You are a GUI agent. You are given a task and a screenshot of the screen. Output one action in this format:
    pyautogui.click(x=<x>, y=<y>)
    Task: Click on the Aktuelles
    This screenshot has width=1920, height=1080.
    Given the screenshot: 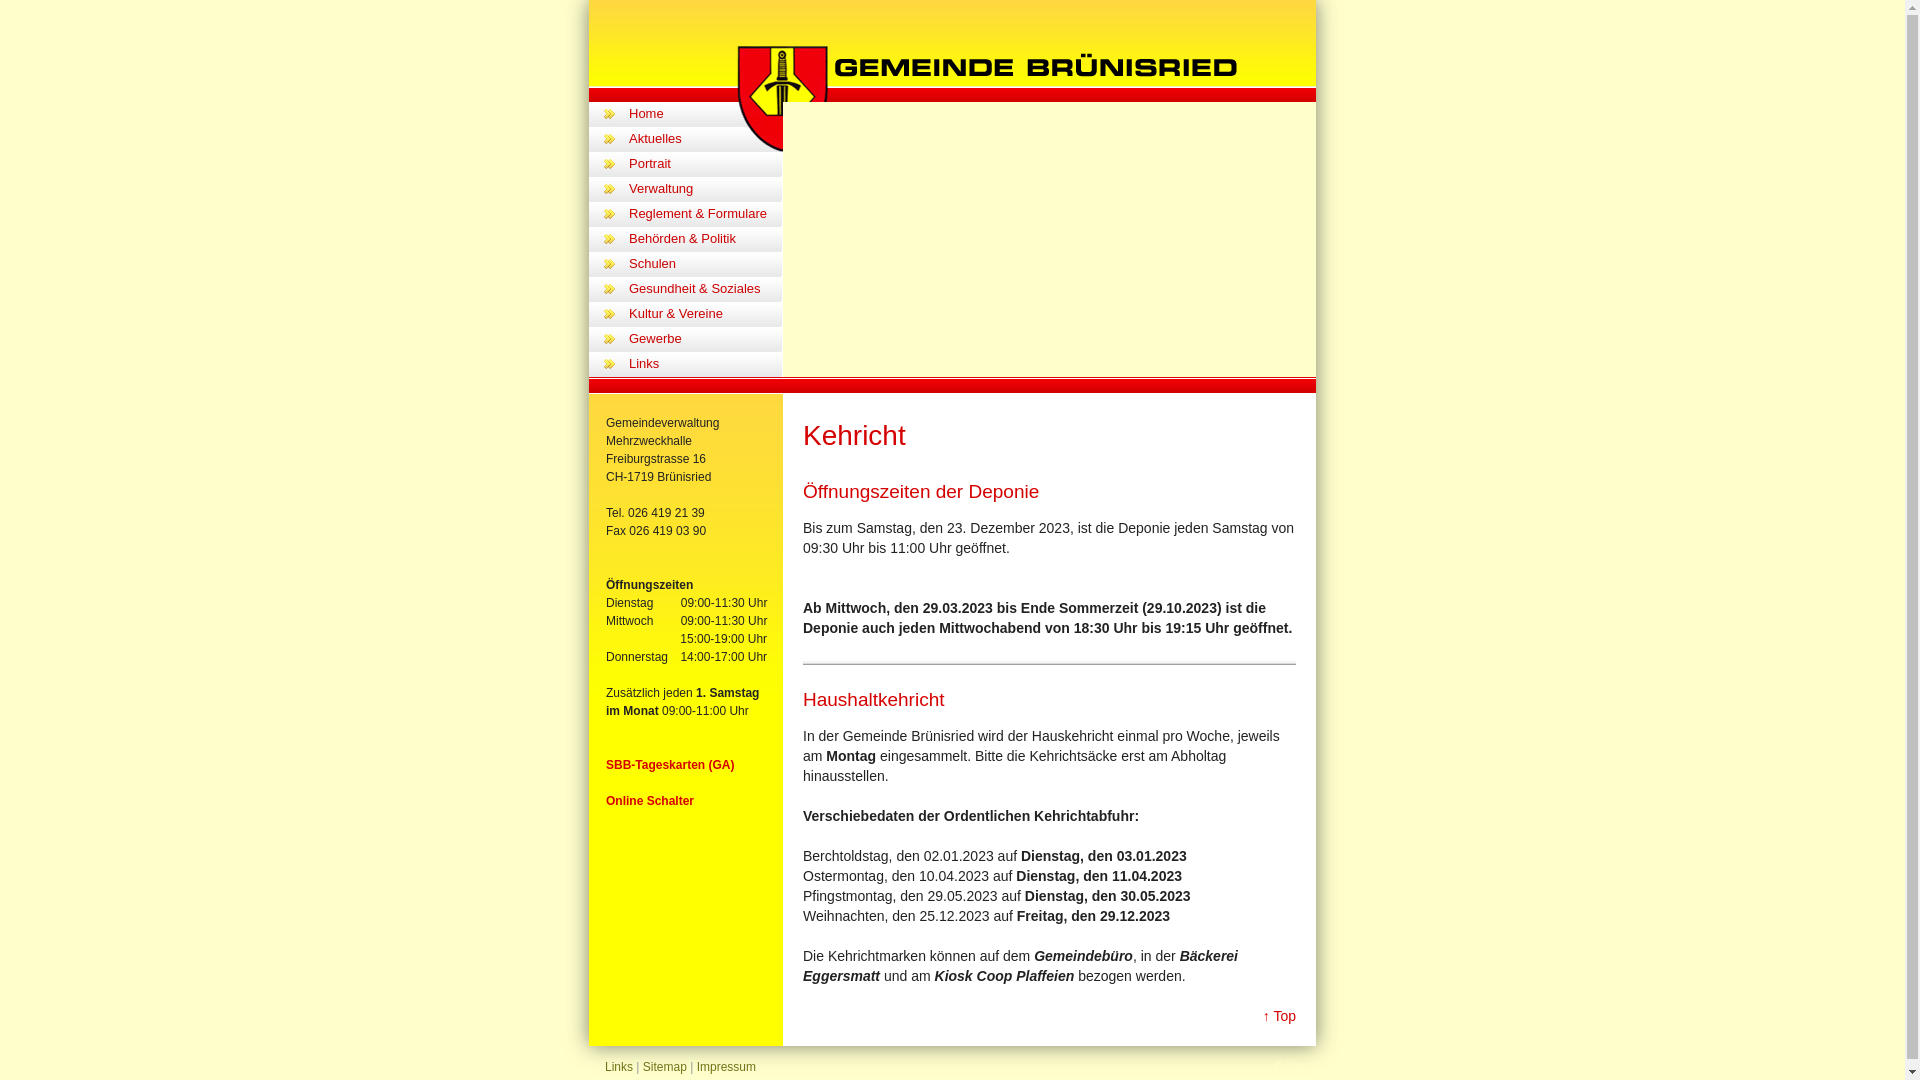 What is the action you would take?
    pyautogui.click(x=706, y=140)
    